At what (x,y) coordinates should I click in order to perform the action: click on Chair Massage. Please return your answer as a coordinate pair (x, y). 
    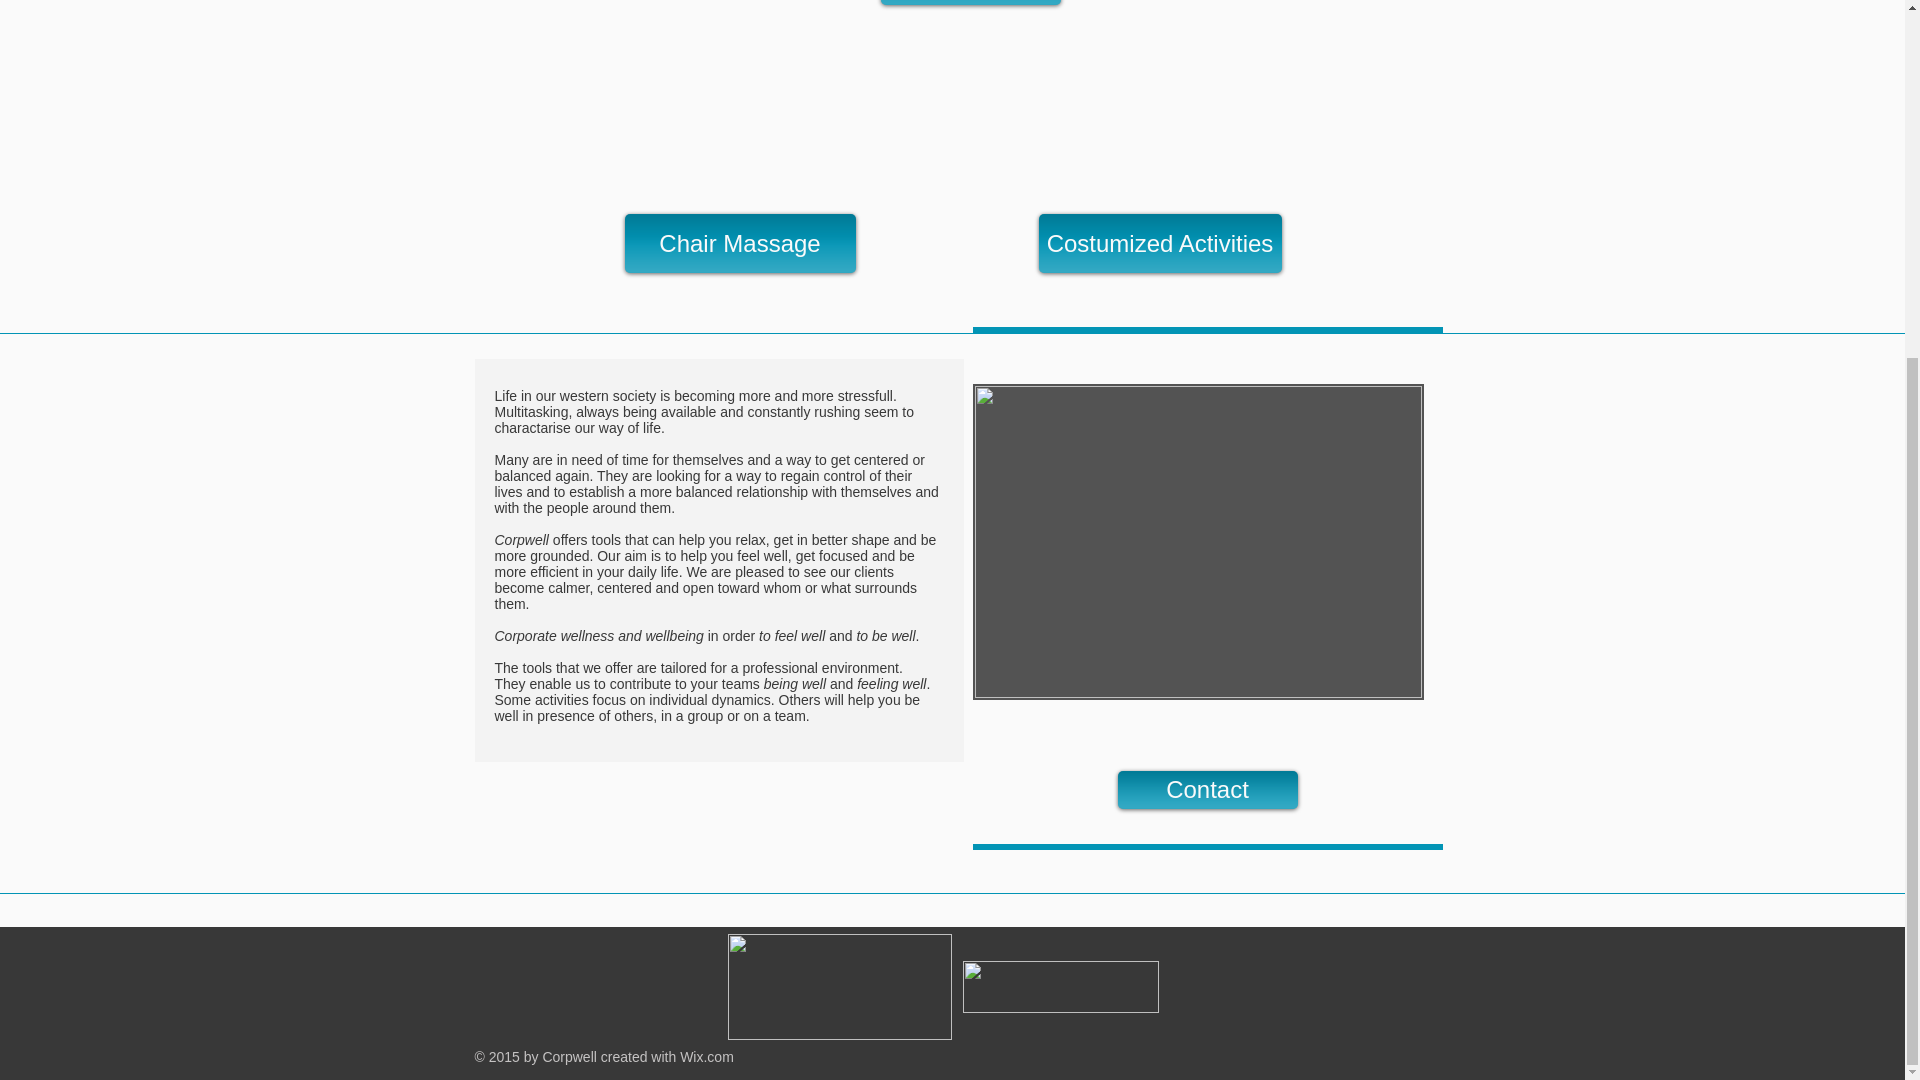
    Looking at the image, I should click on (739, 243).